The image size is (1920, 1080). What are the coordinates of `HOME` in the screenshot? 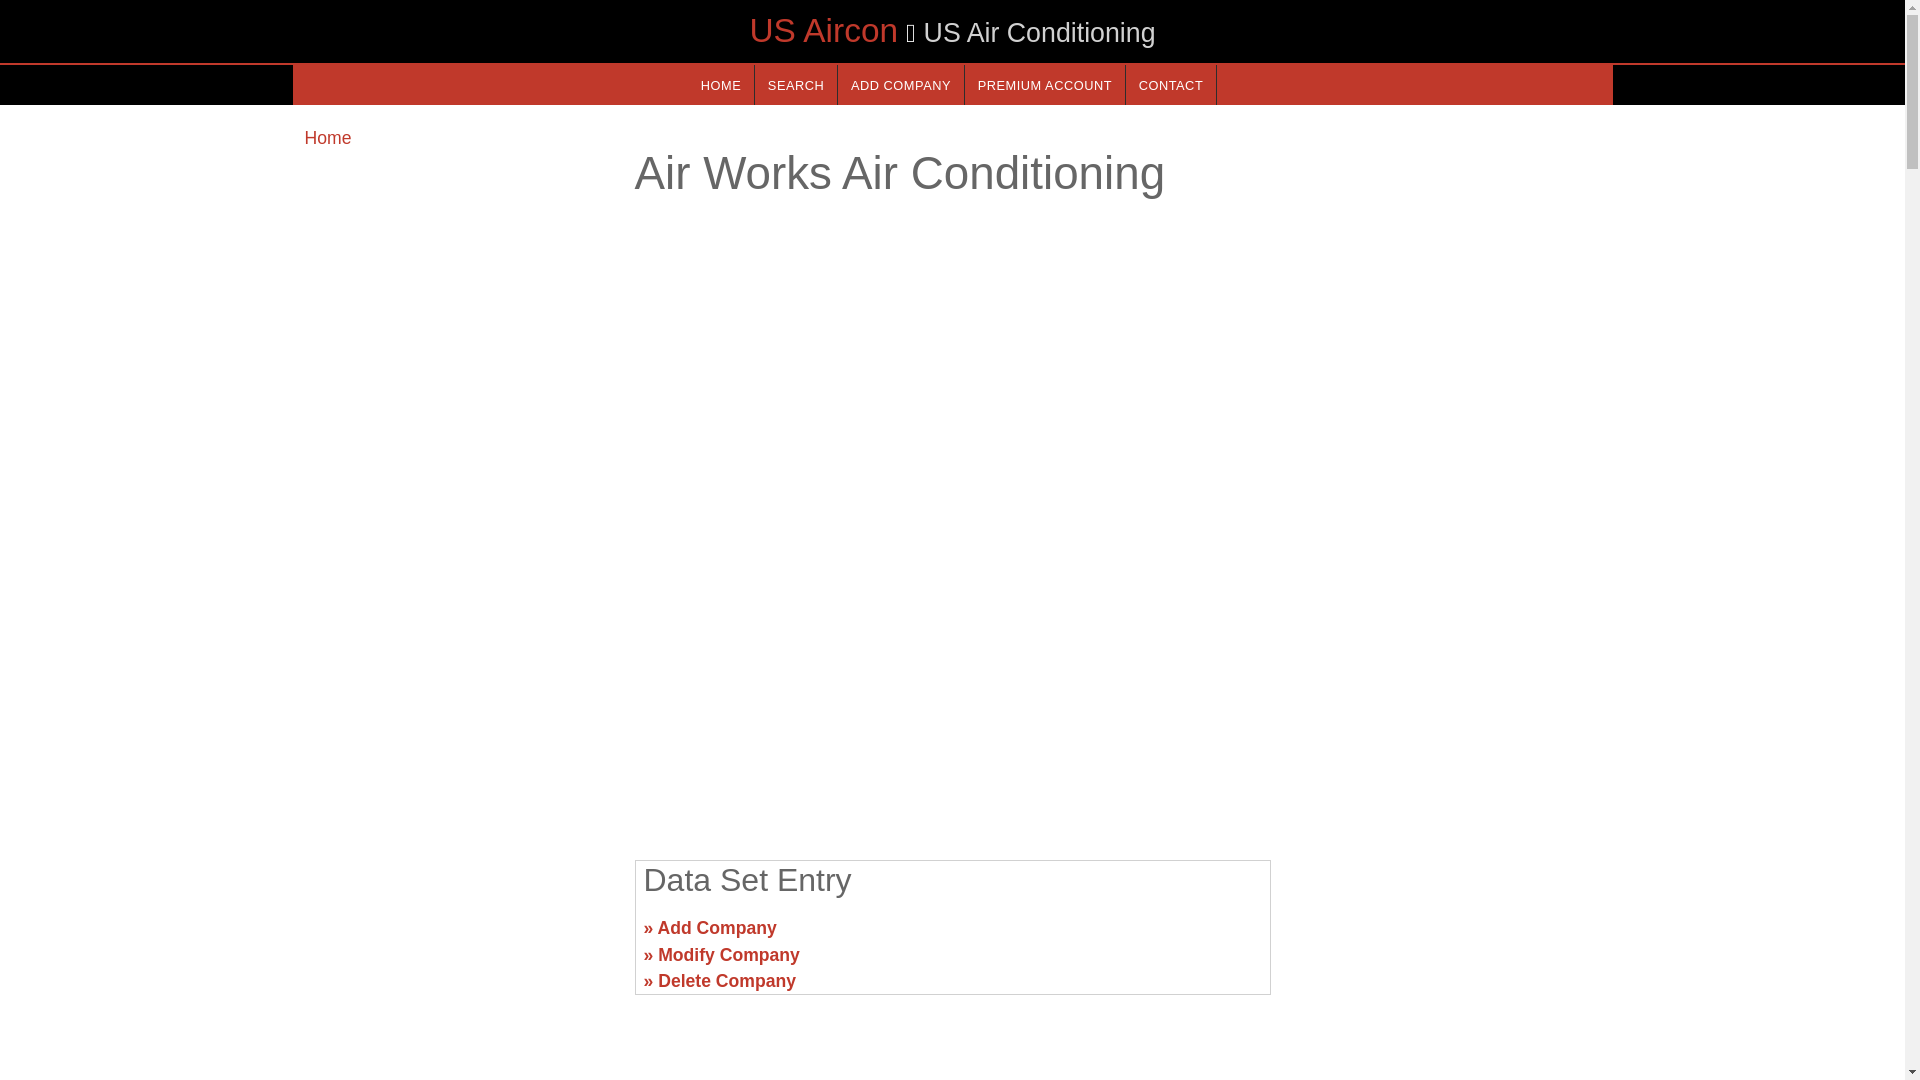 It's located at (720, 84).